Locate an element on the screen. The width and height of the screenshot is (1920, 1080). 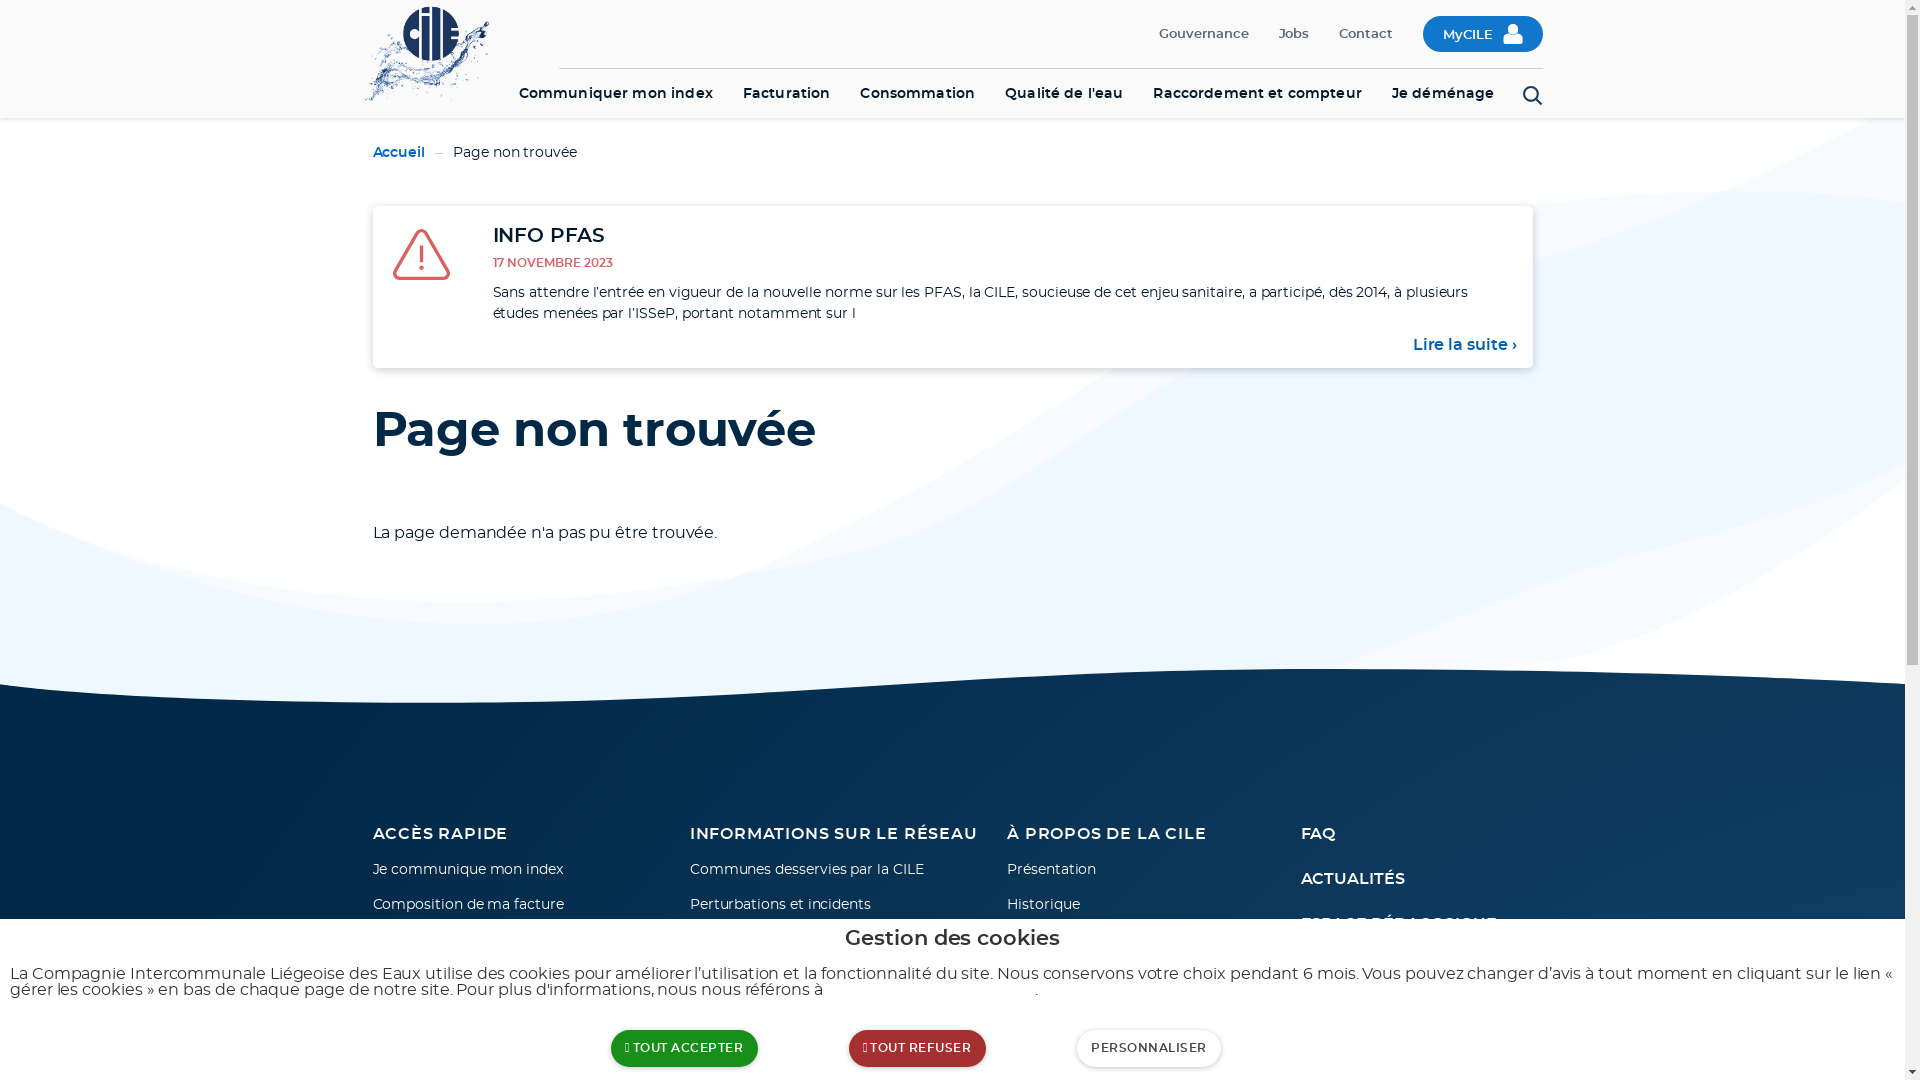
Accueil is located at coordinates (398, 152).